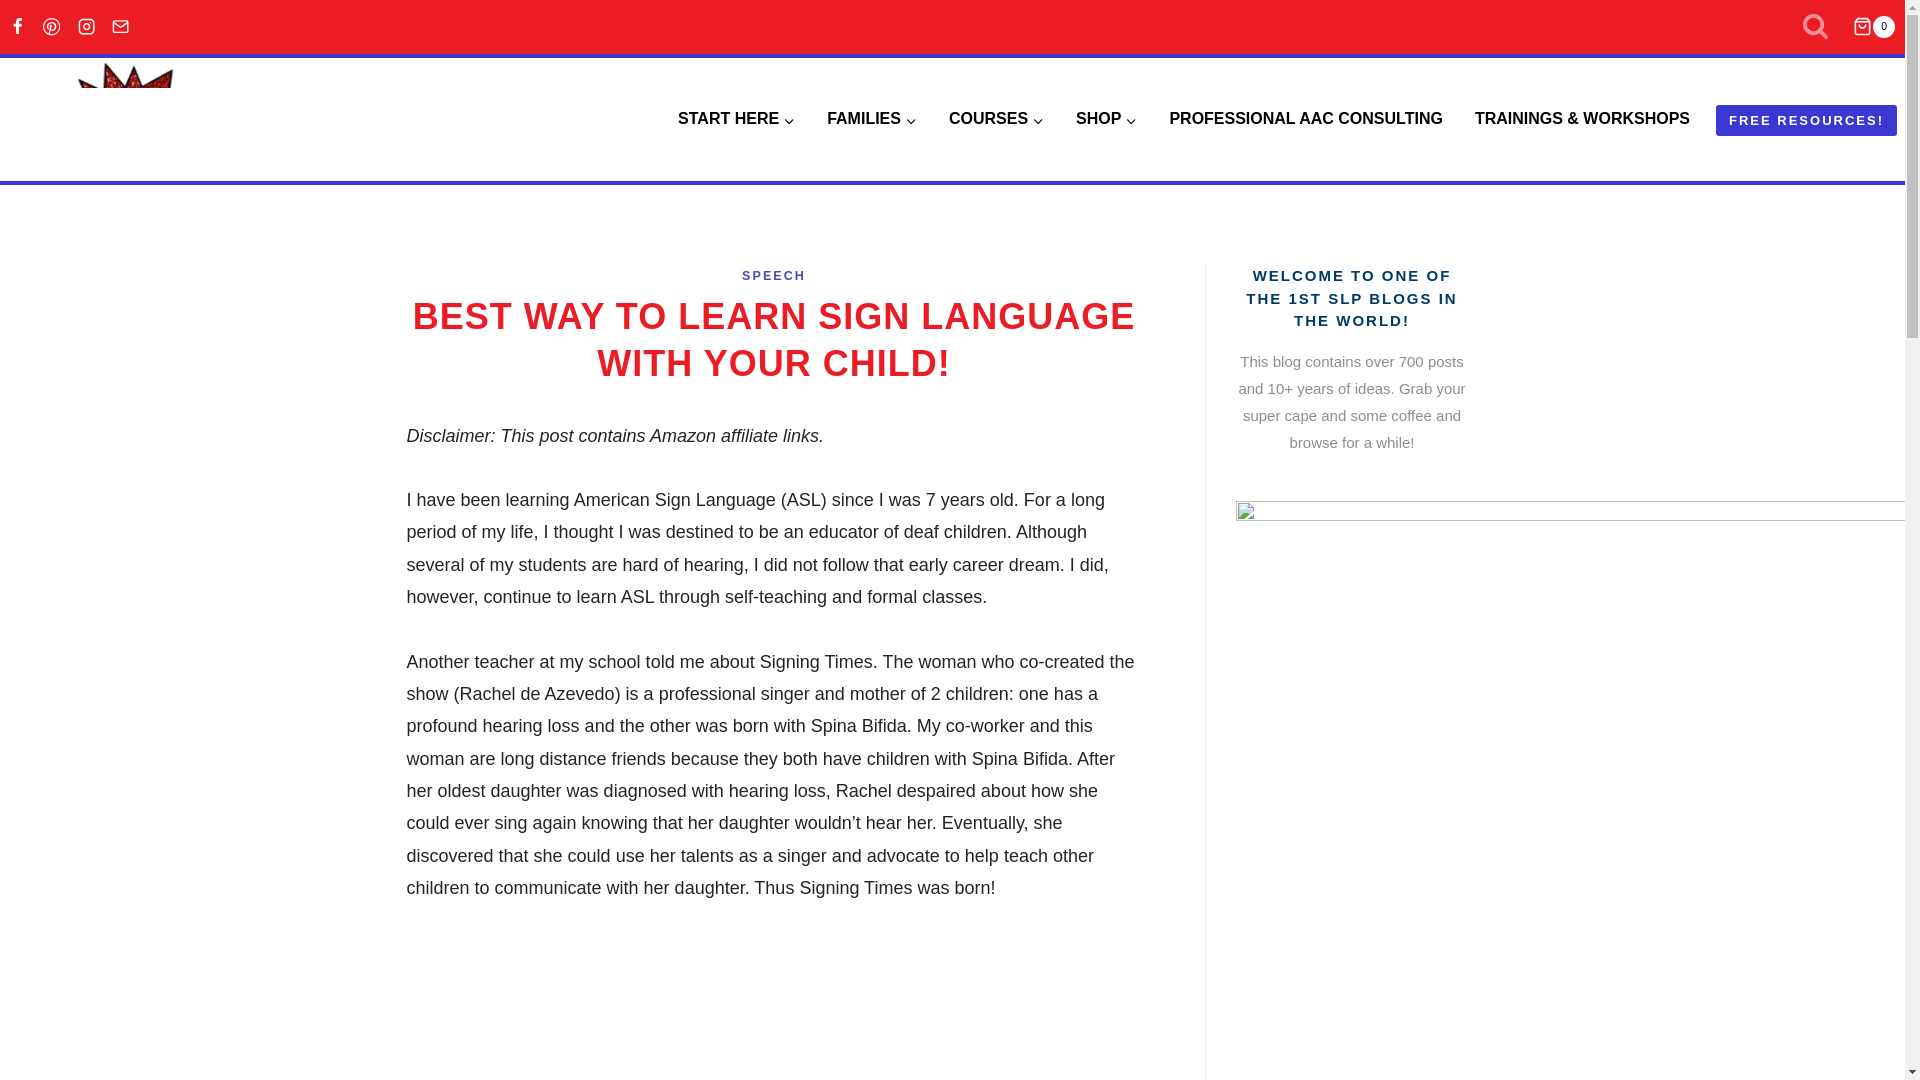 This screenshot has height=1080, width=1920. What do you see at coordinates (1106, 119) in the screenshot?
I see `SHOP` at bounding box center [1106, 119].